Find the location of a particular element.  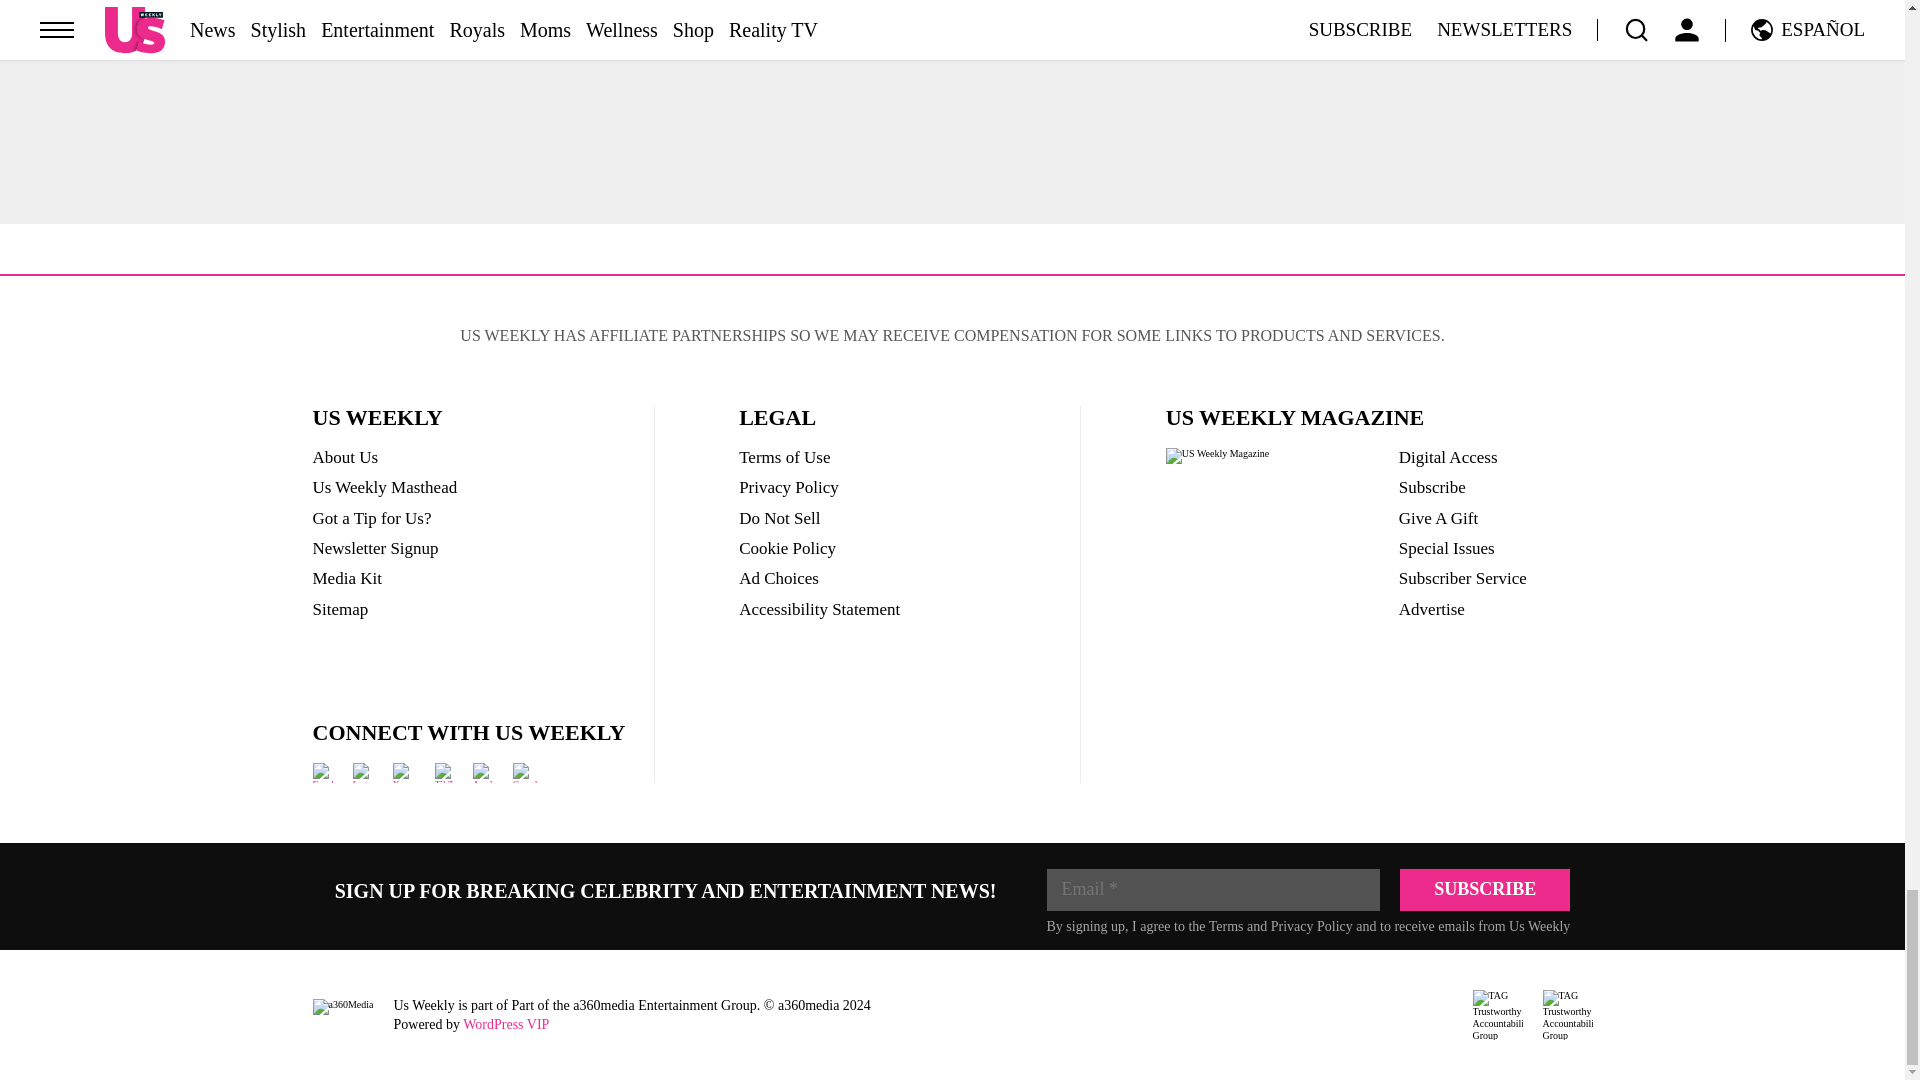

TAG Certified Against Fraud is located at coordinates (1566, 1015).